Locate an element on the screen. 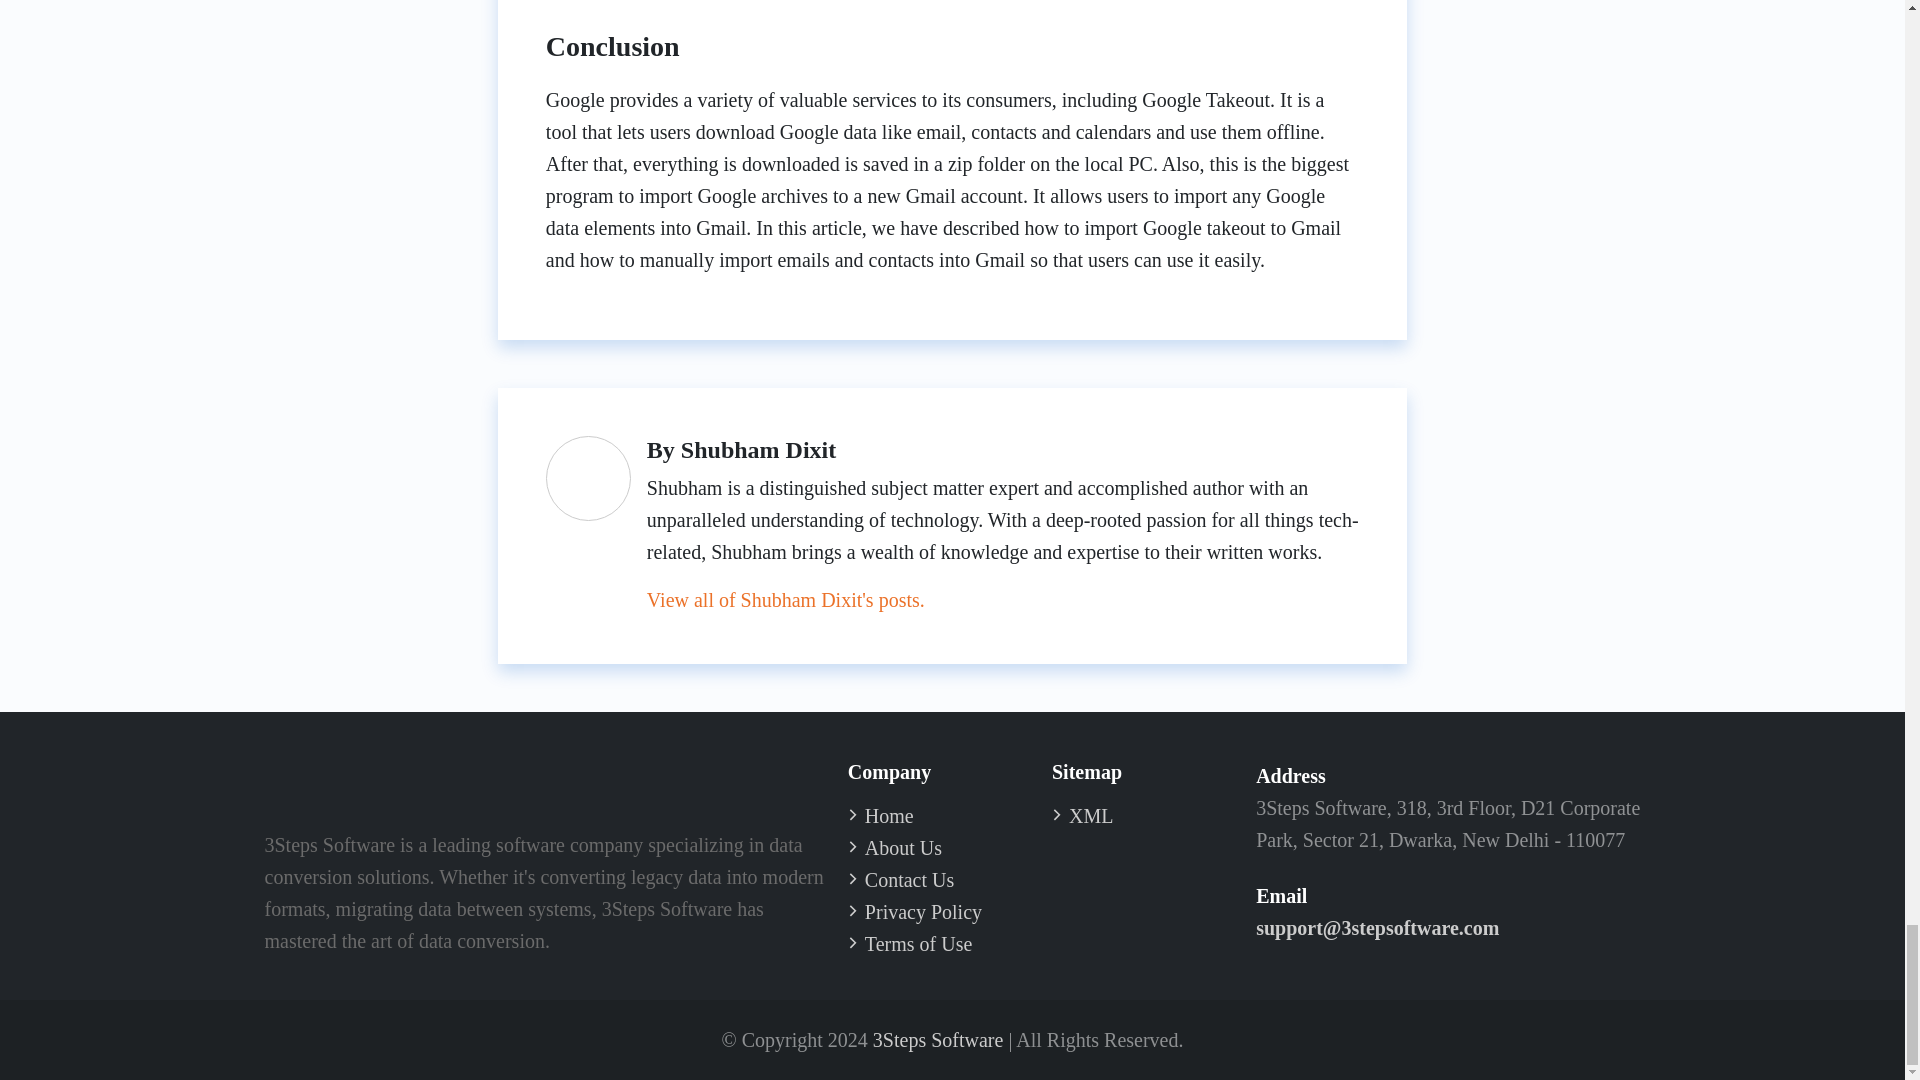 This screenshot has width=1920, height=1080. Privacy Policy is located at coordinates (923, 912).